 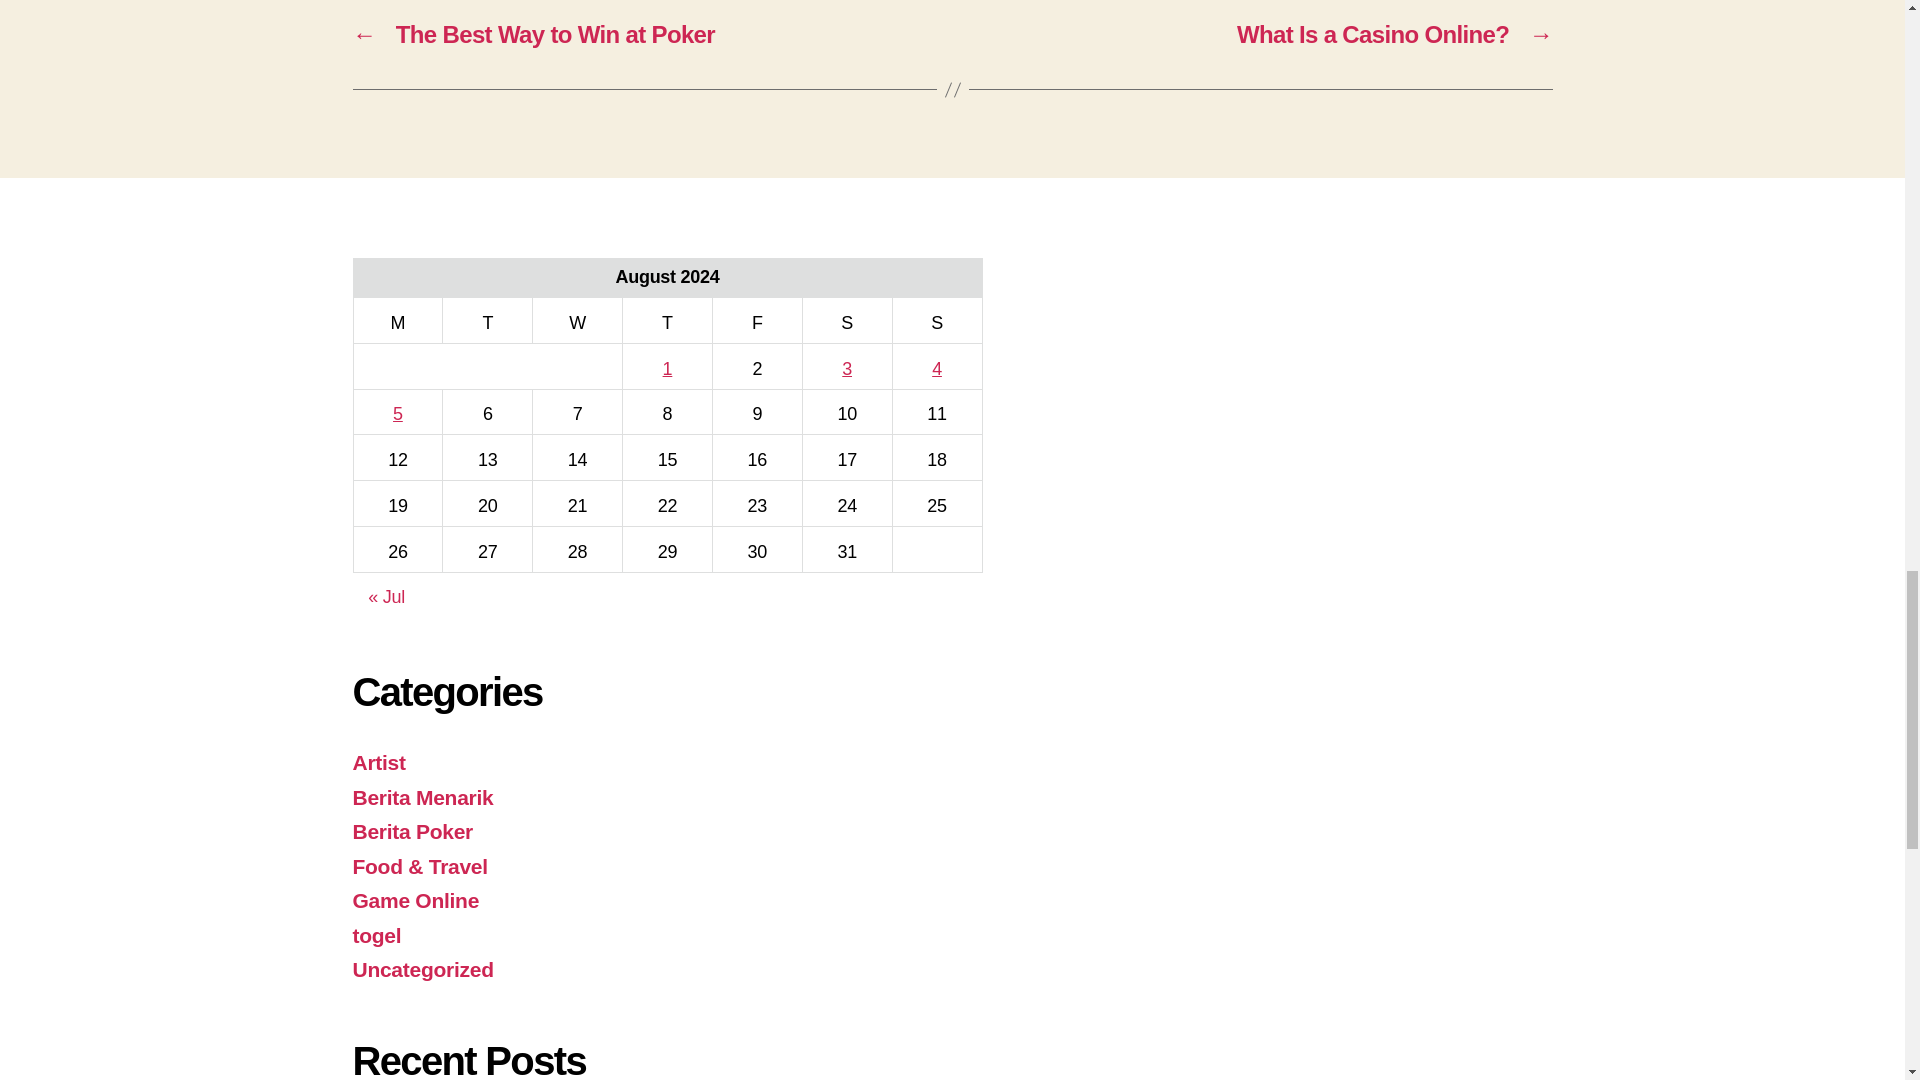 I want to click on Friday, so click(x=757, y=321).